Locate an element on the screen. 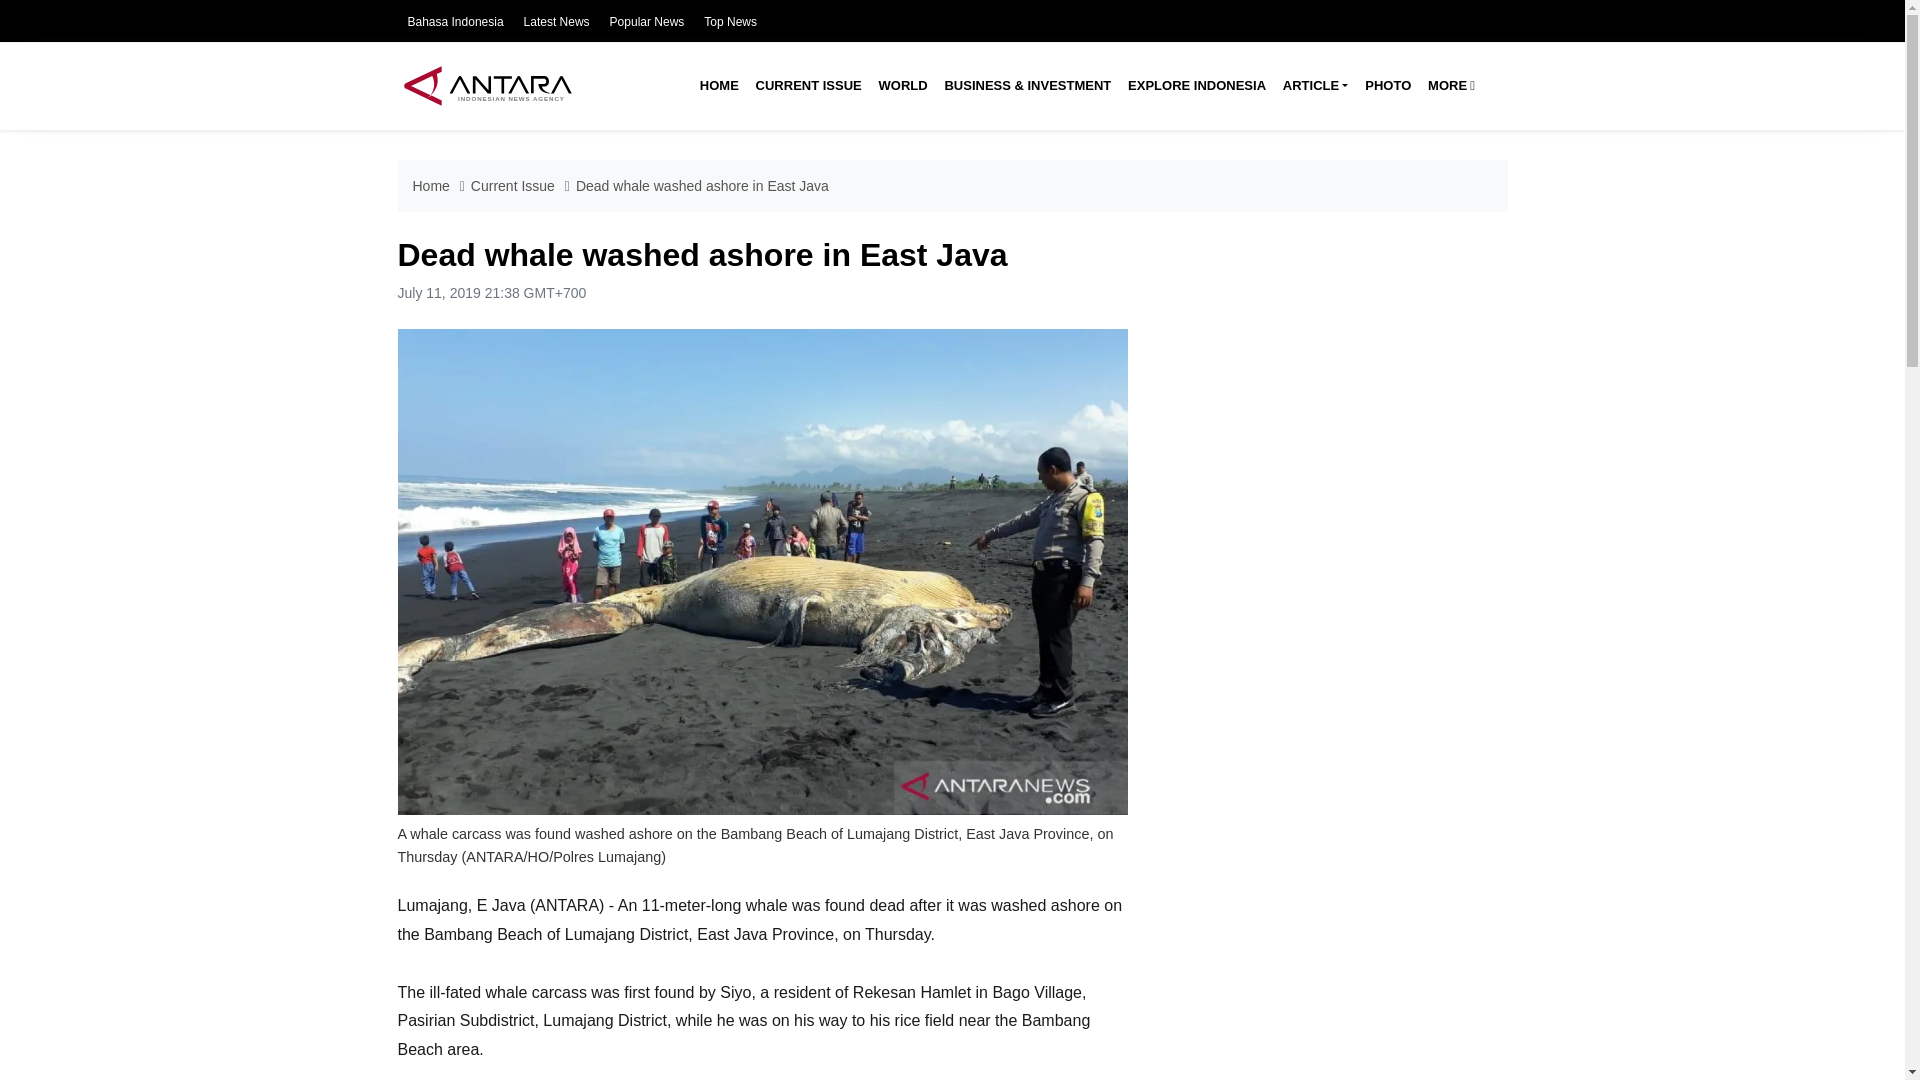 Image resolution: width=1920 pixels, height=1080 pixels. EXPLORE INDONESIA is located at coordinates (1196, 86).